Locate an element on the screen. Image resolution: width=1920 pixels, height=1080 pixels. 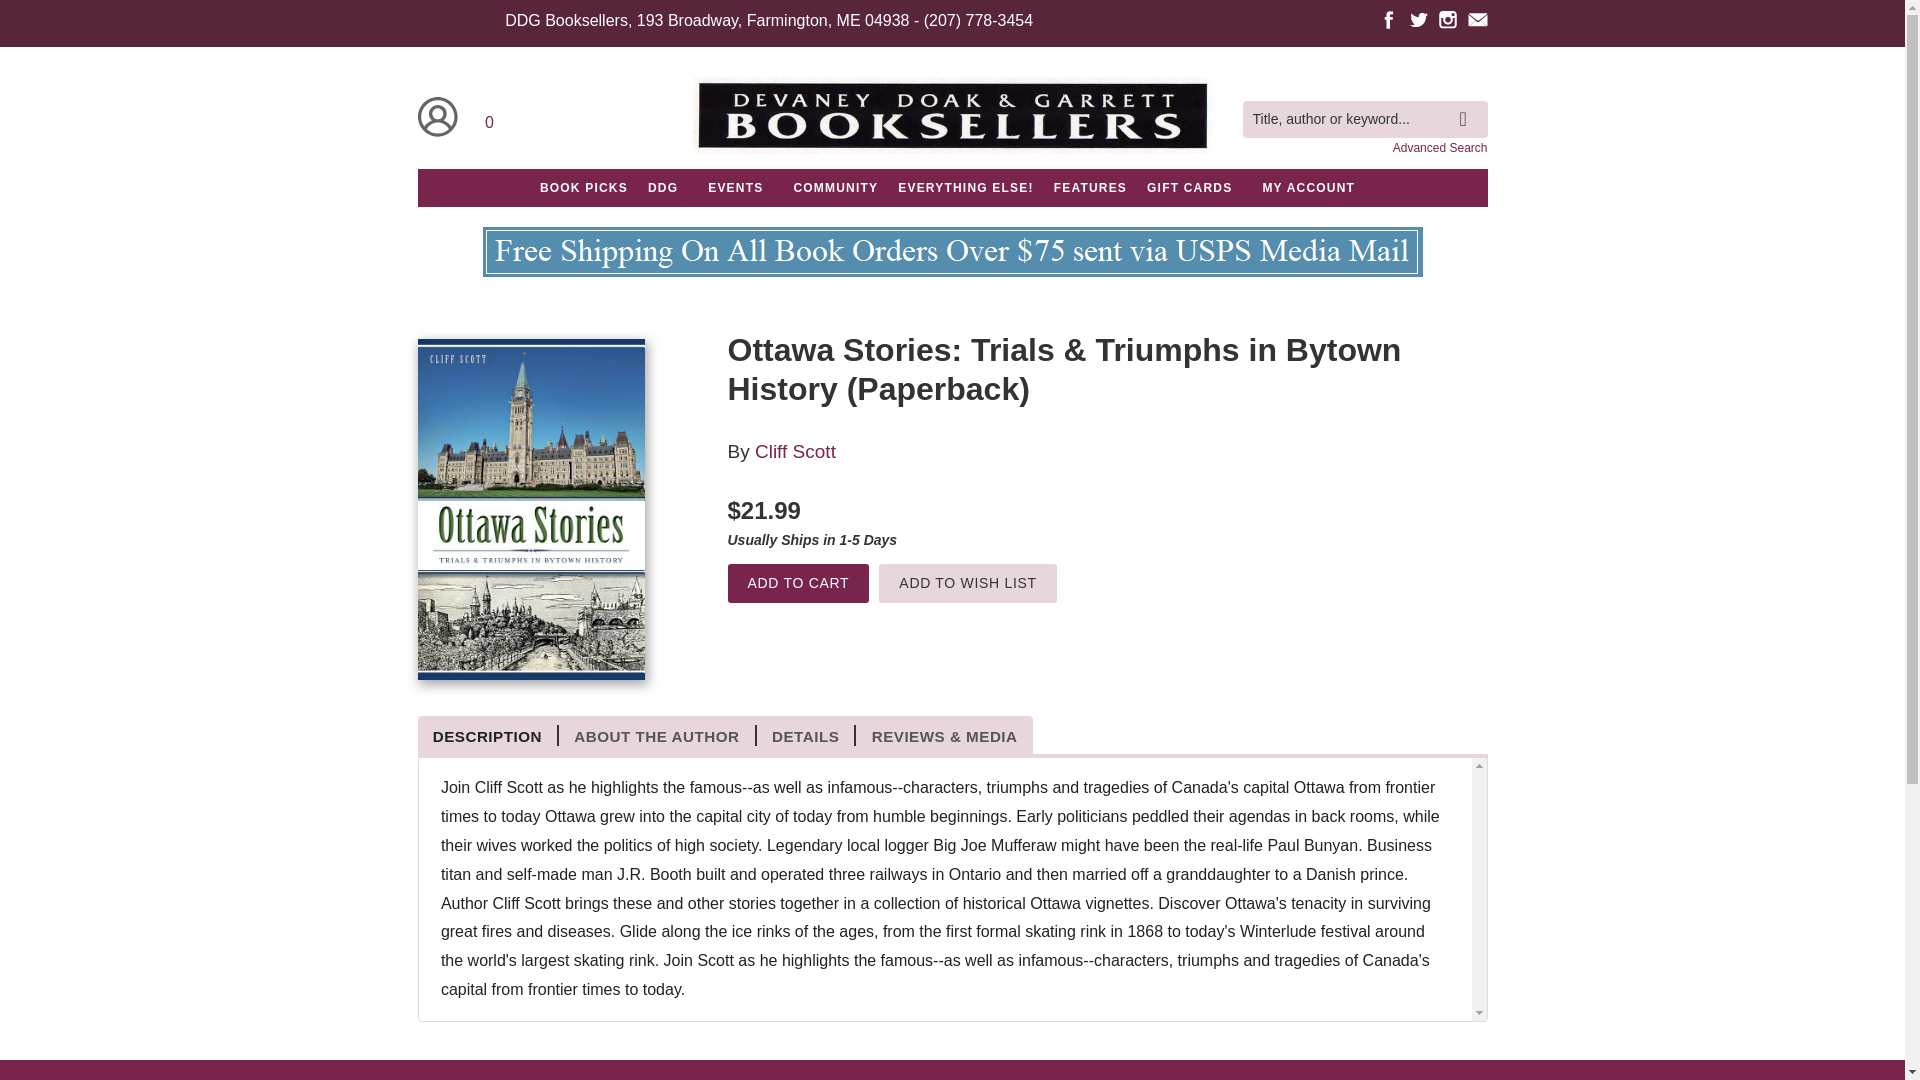
EVENTS is located at coordinates (735, 188).